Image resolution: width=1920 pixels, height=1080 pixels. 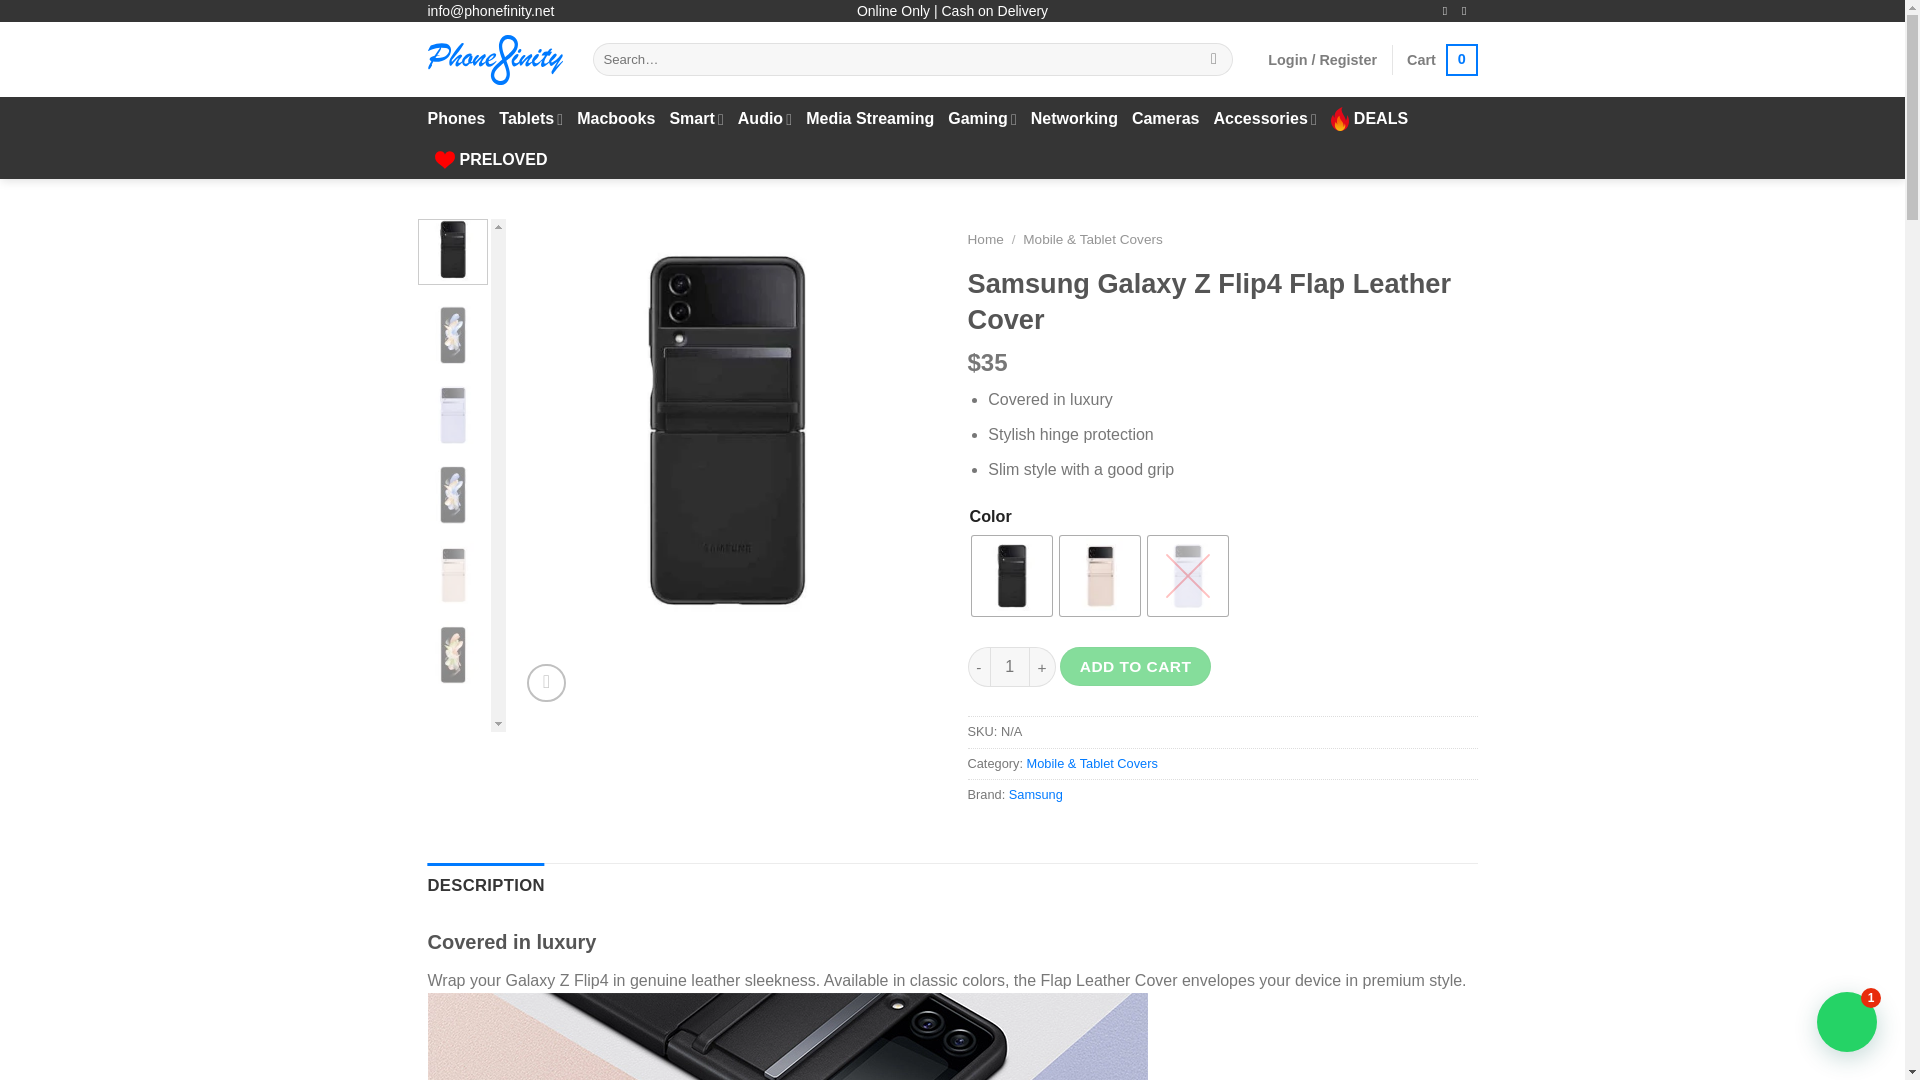 What do you see at coordinates (1368, 119) in the screenshot?
I see `DEALS` at bounding box center [1368, 119].